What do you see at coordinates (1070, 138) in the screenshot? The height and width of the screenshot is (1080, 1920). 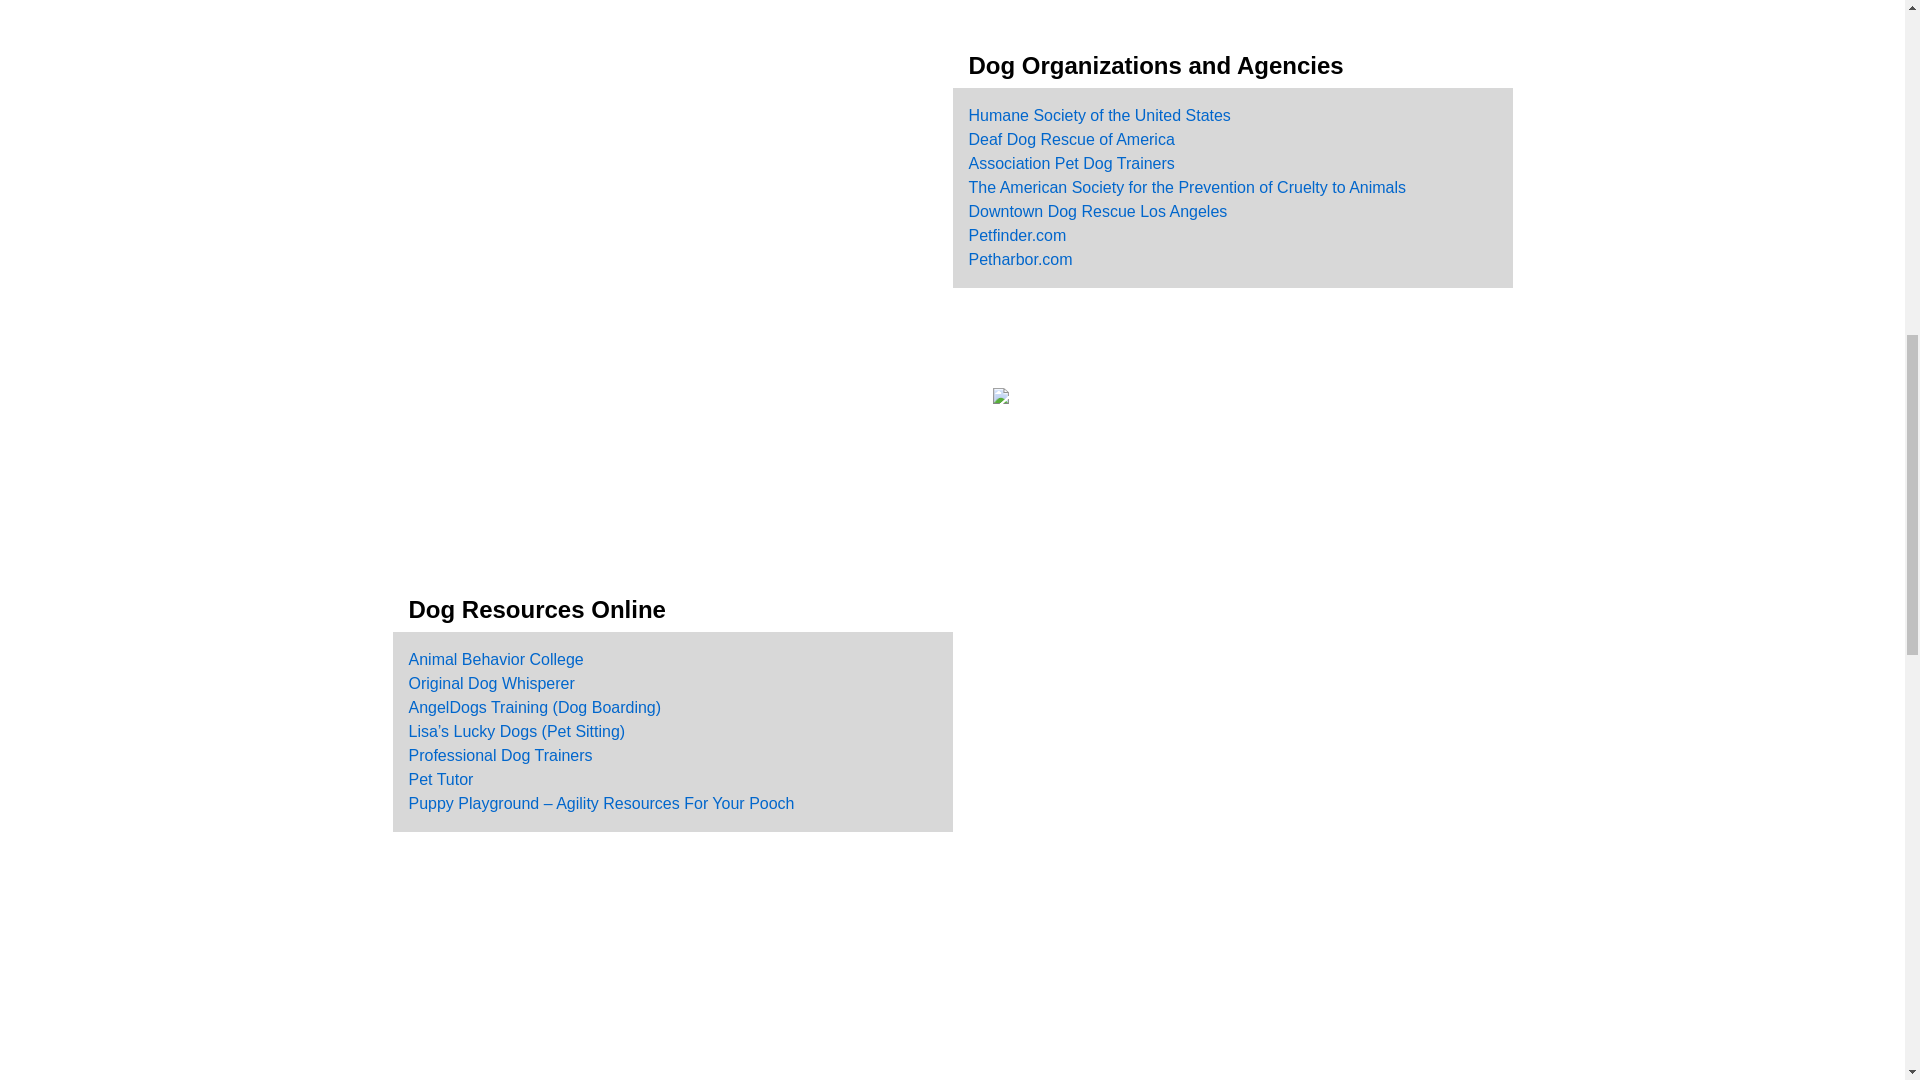 I see `Deaf Dog Rescue of America` at bounding box center [1070, 138].